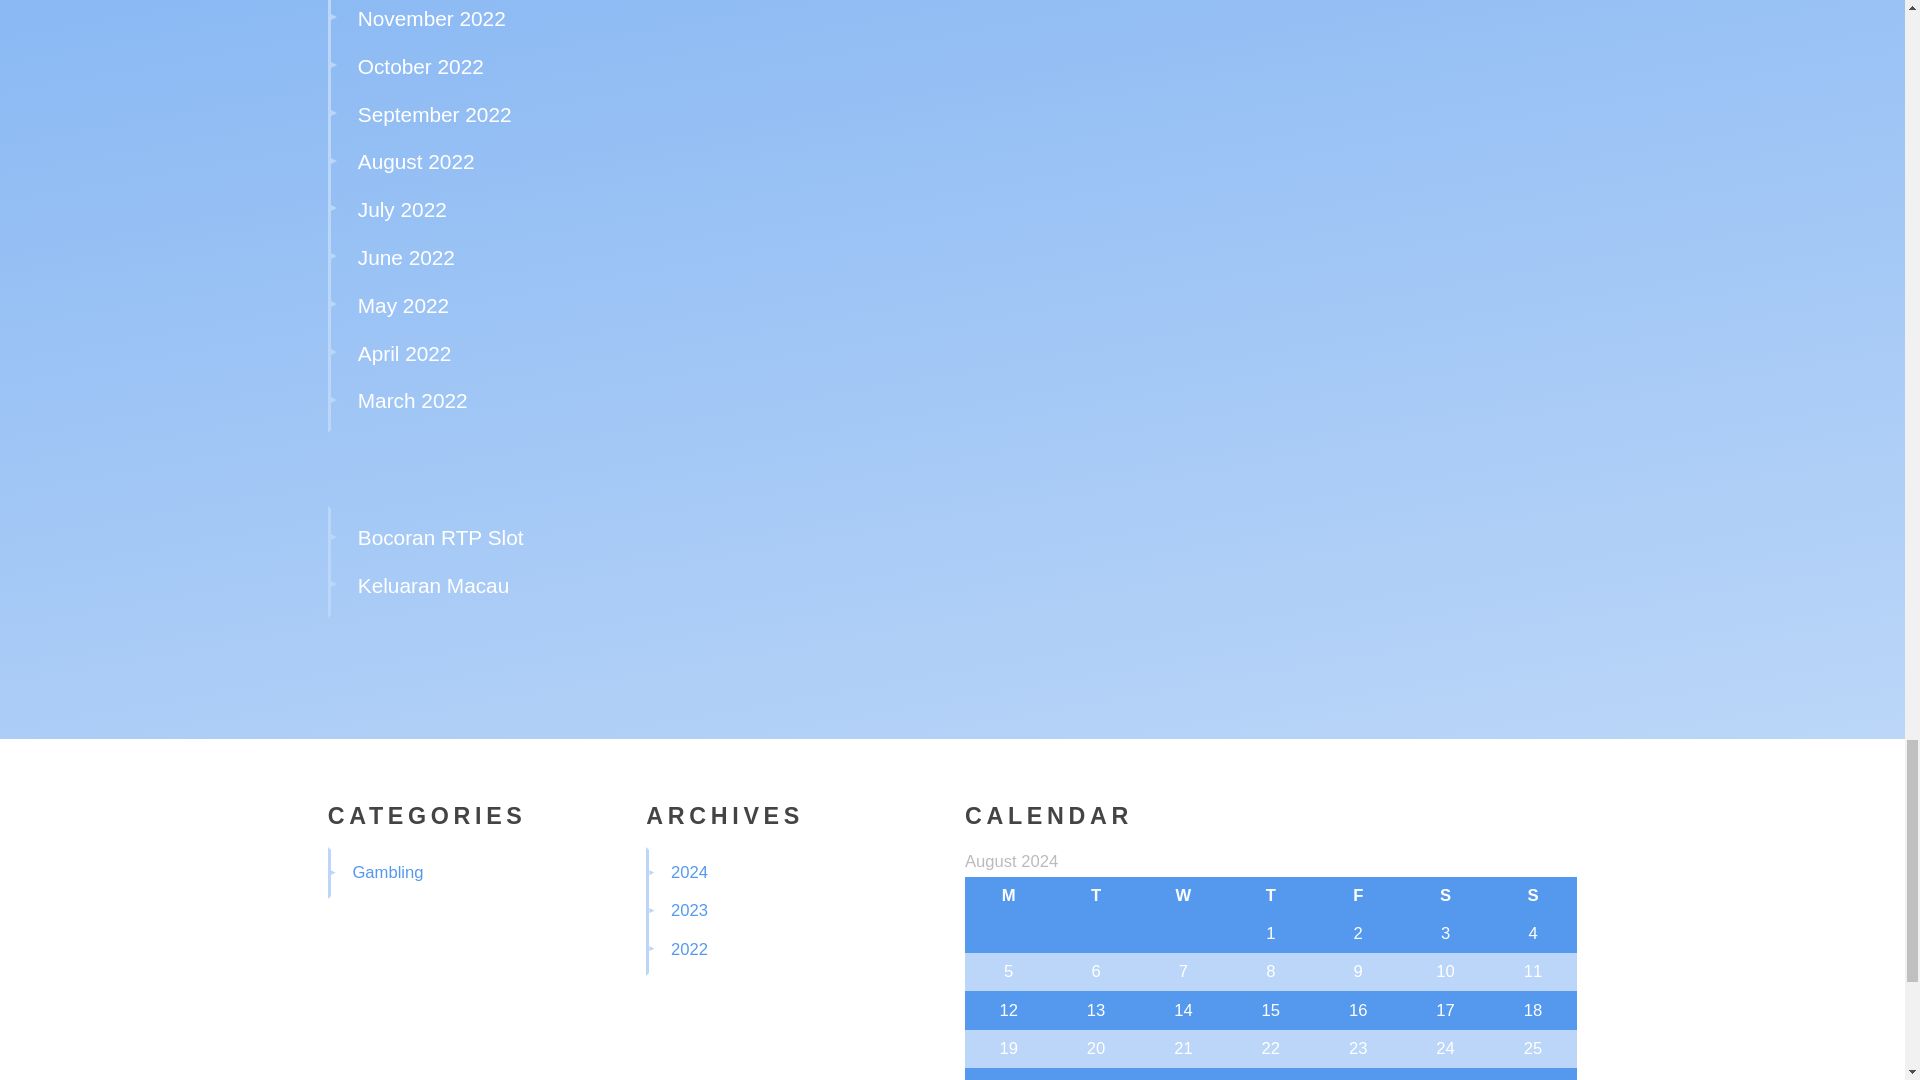  What do you see at coordinates (1358, 895) in the screenshot?
I see `Friday` at bounding box center [1358, 895].